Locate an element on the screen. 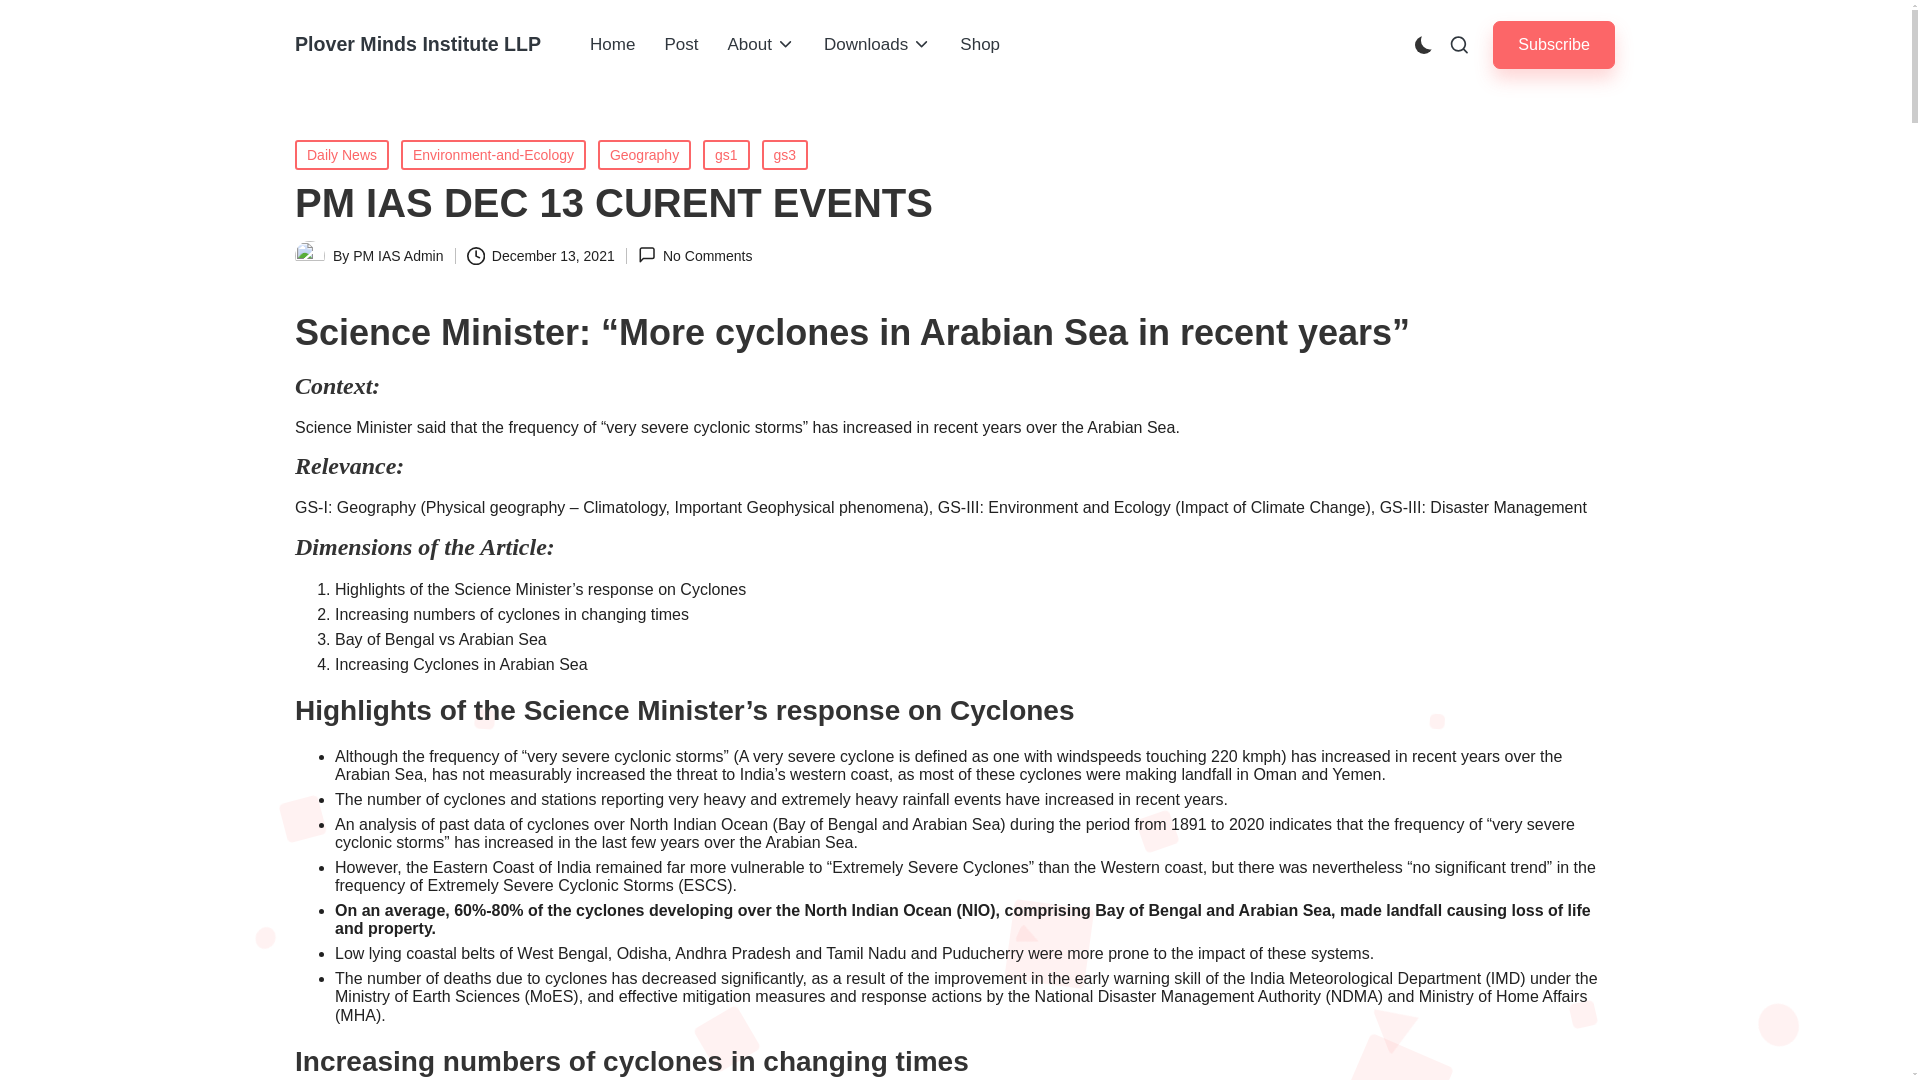  Subscribe is located at coordinates (1554, 44).